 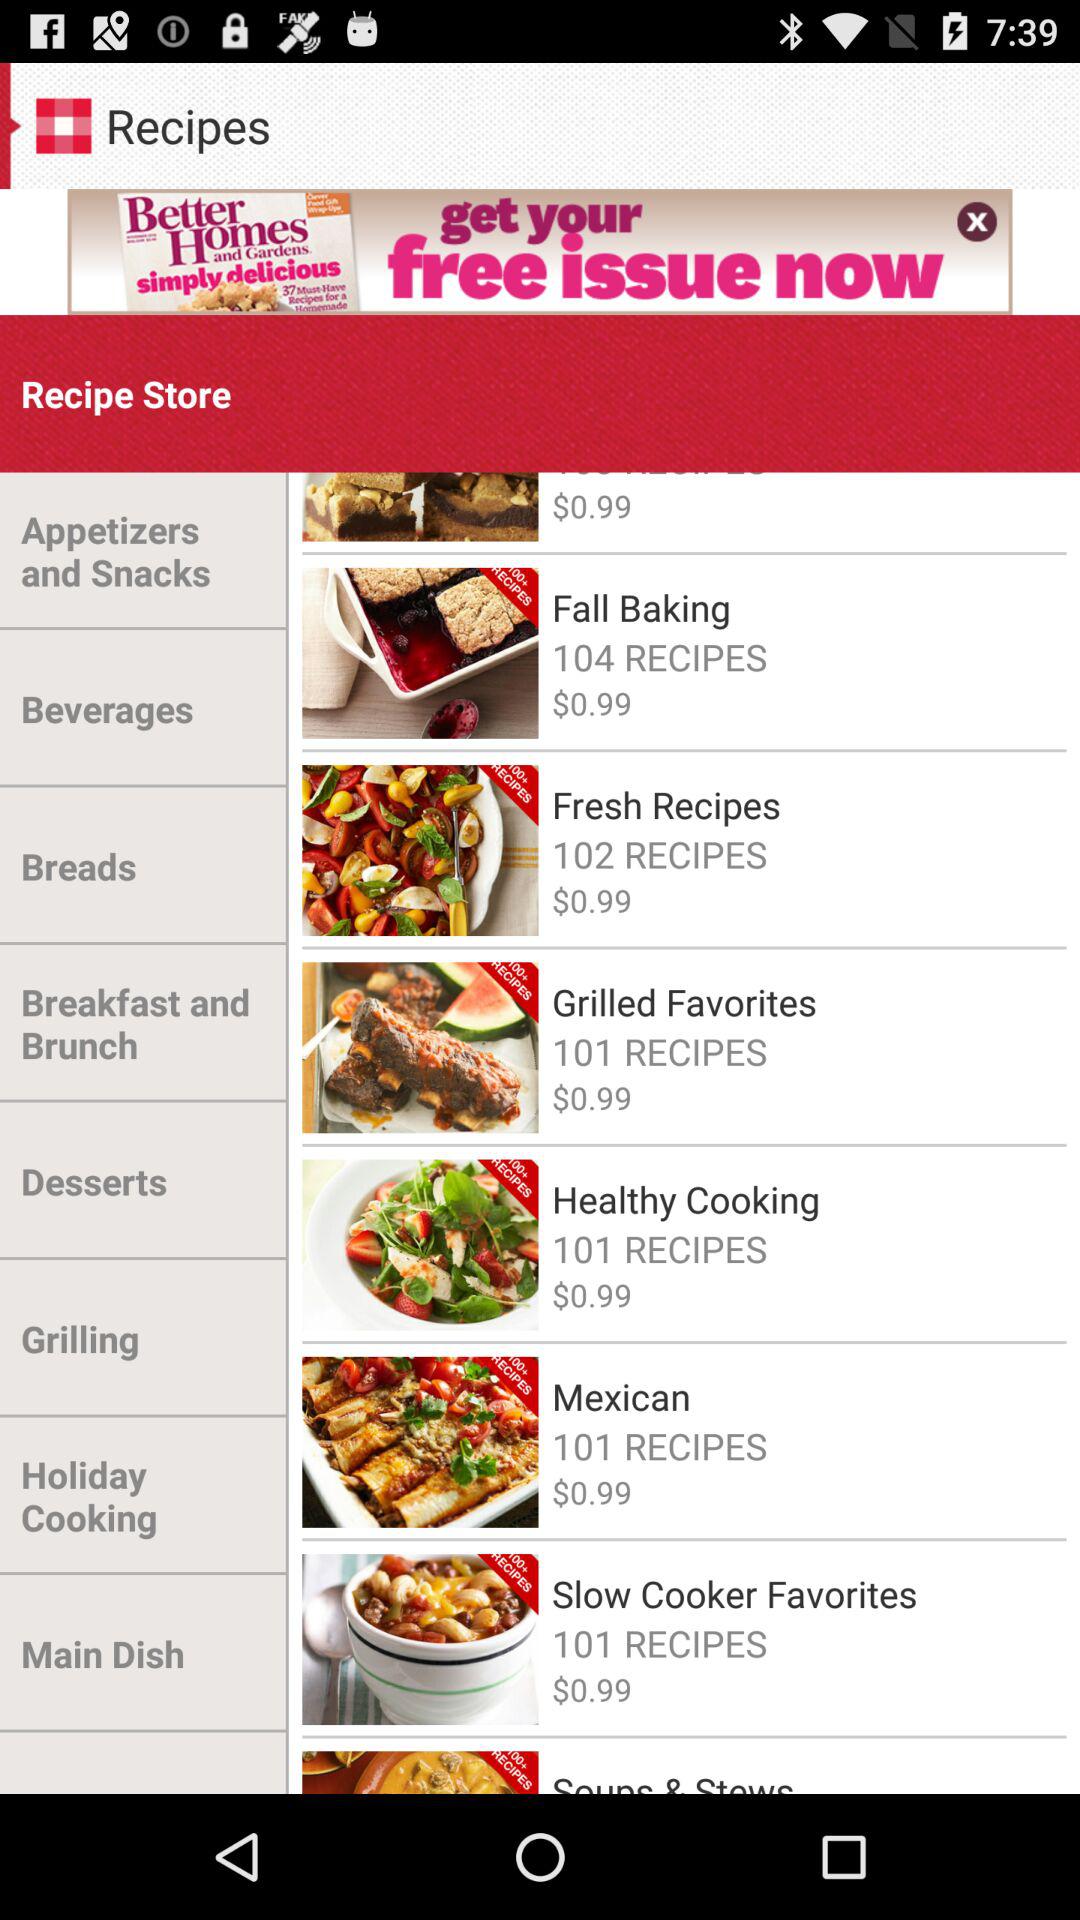 I want to click on tap appetizers and snacks, so click(x=144, y=551).